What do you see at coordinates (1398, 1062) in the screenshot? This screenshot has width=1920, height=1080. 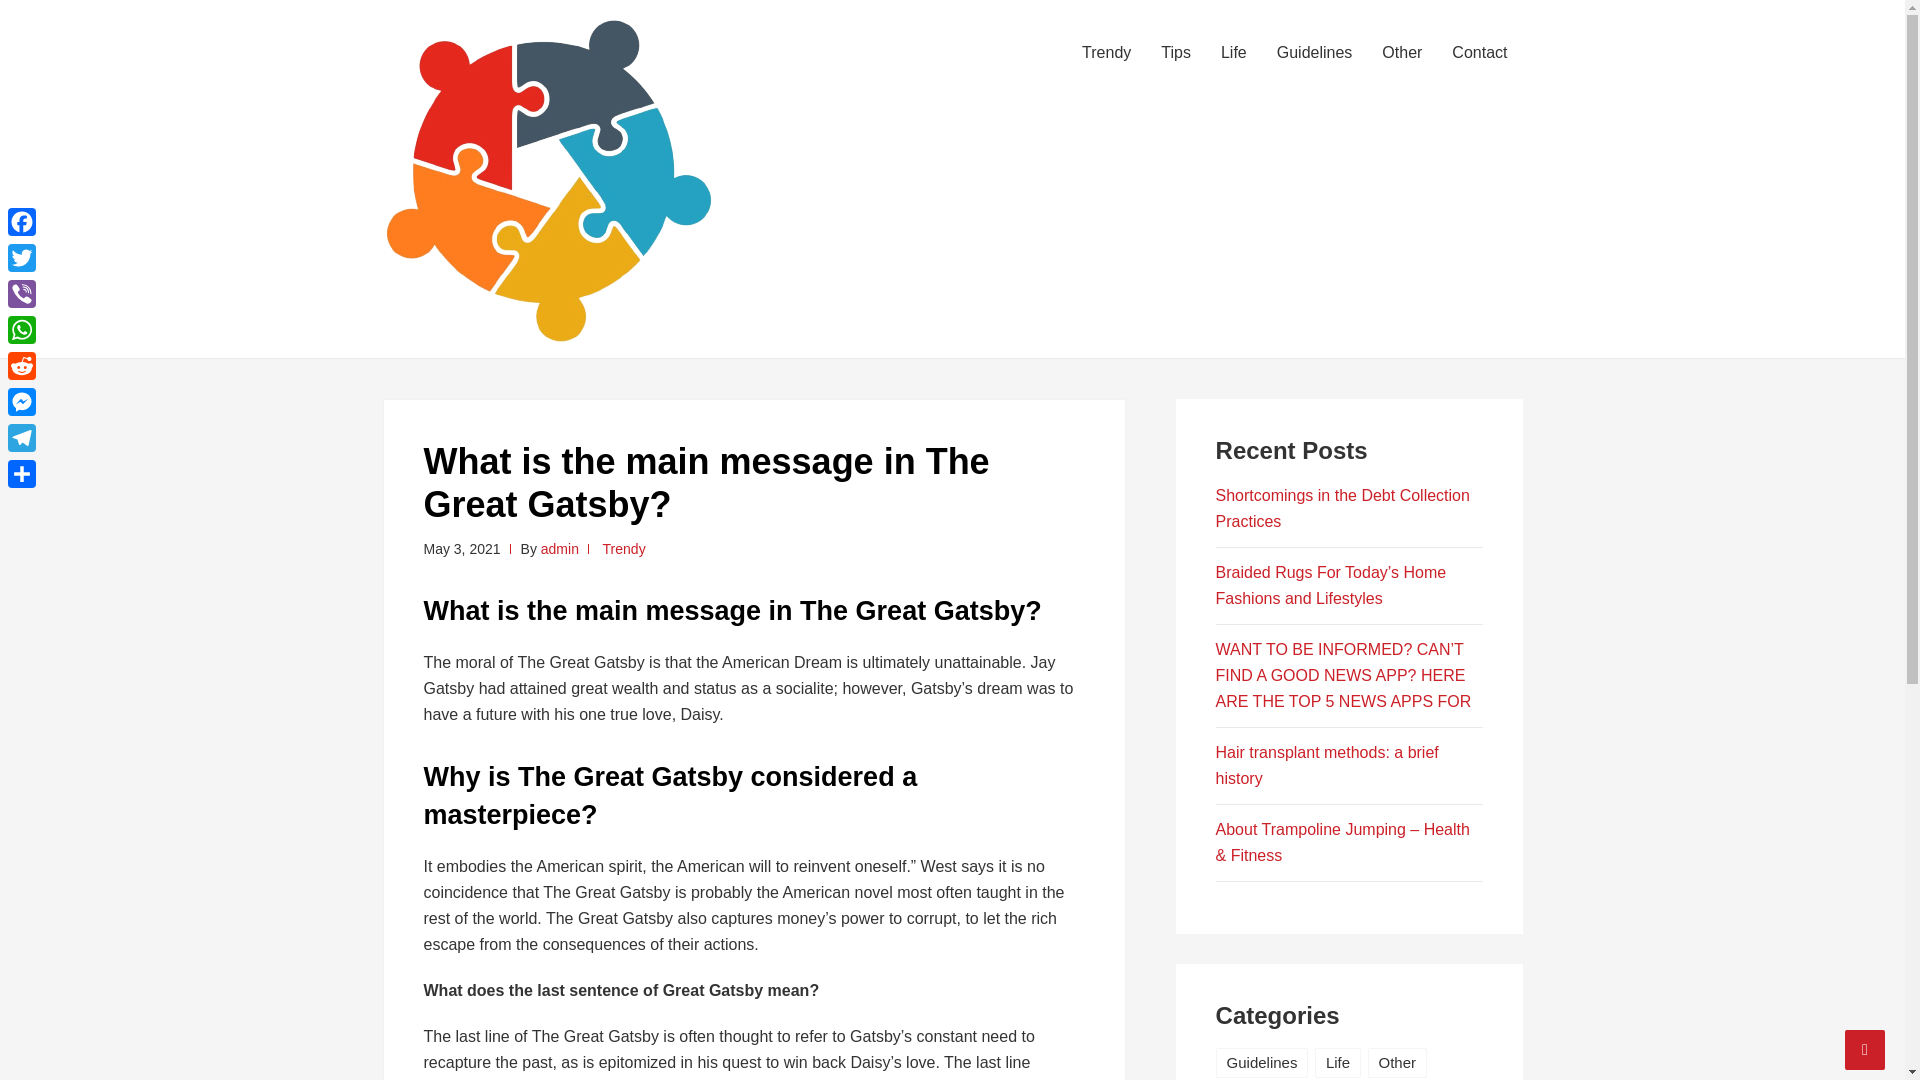 I see `Other` at bounding box center [1398, 1062].